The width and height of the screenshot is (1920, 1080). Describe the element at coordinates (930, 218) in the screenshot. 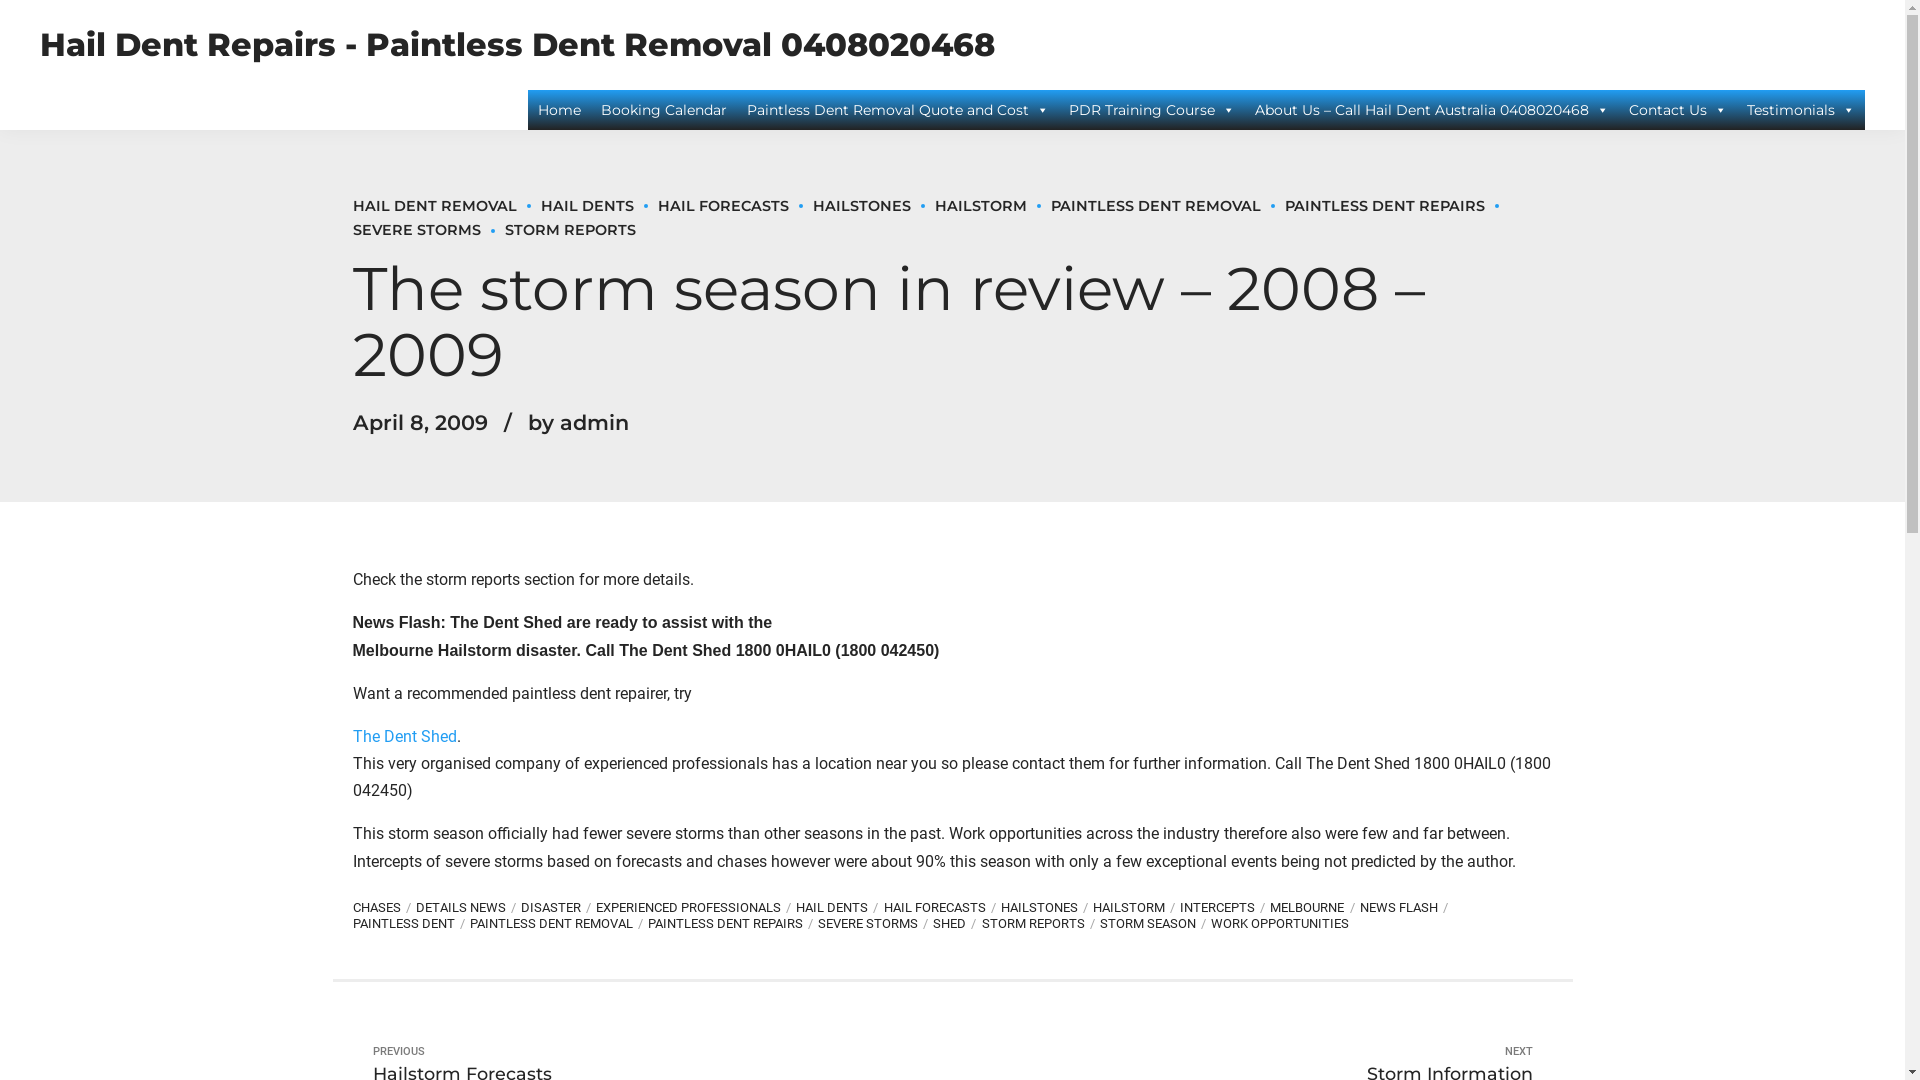

I see `SEVERE STORMS` at that location.